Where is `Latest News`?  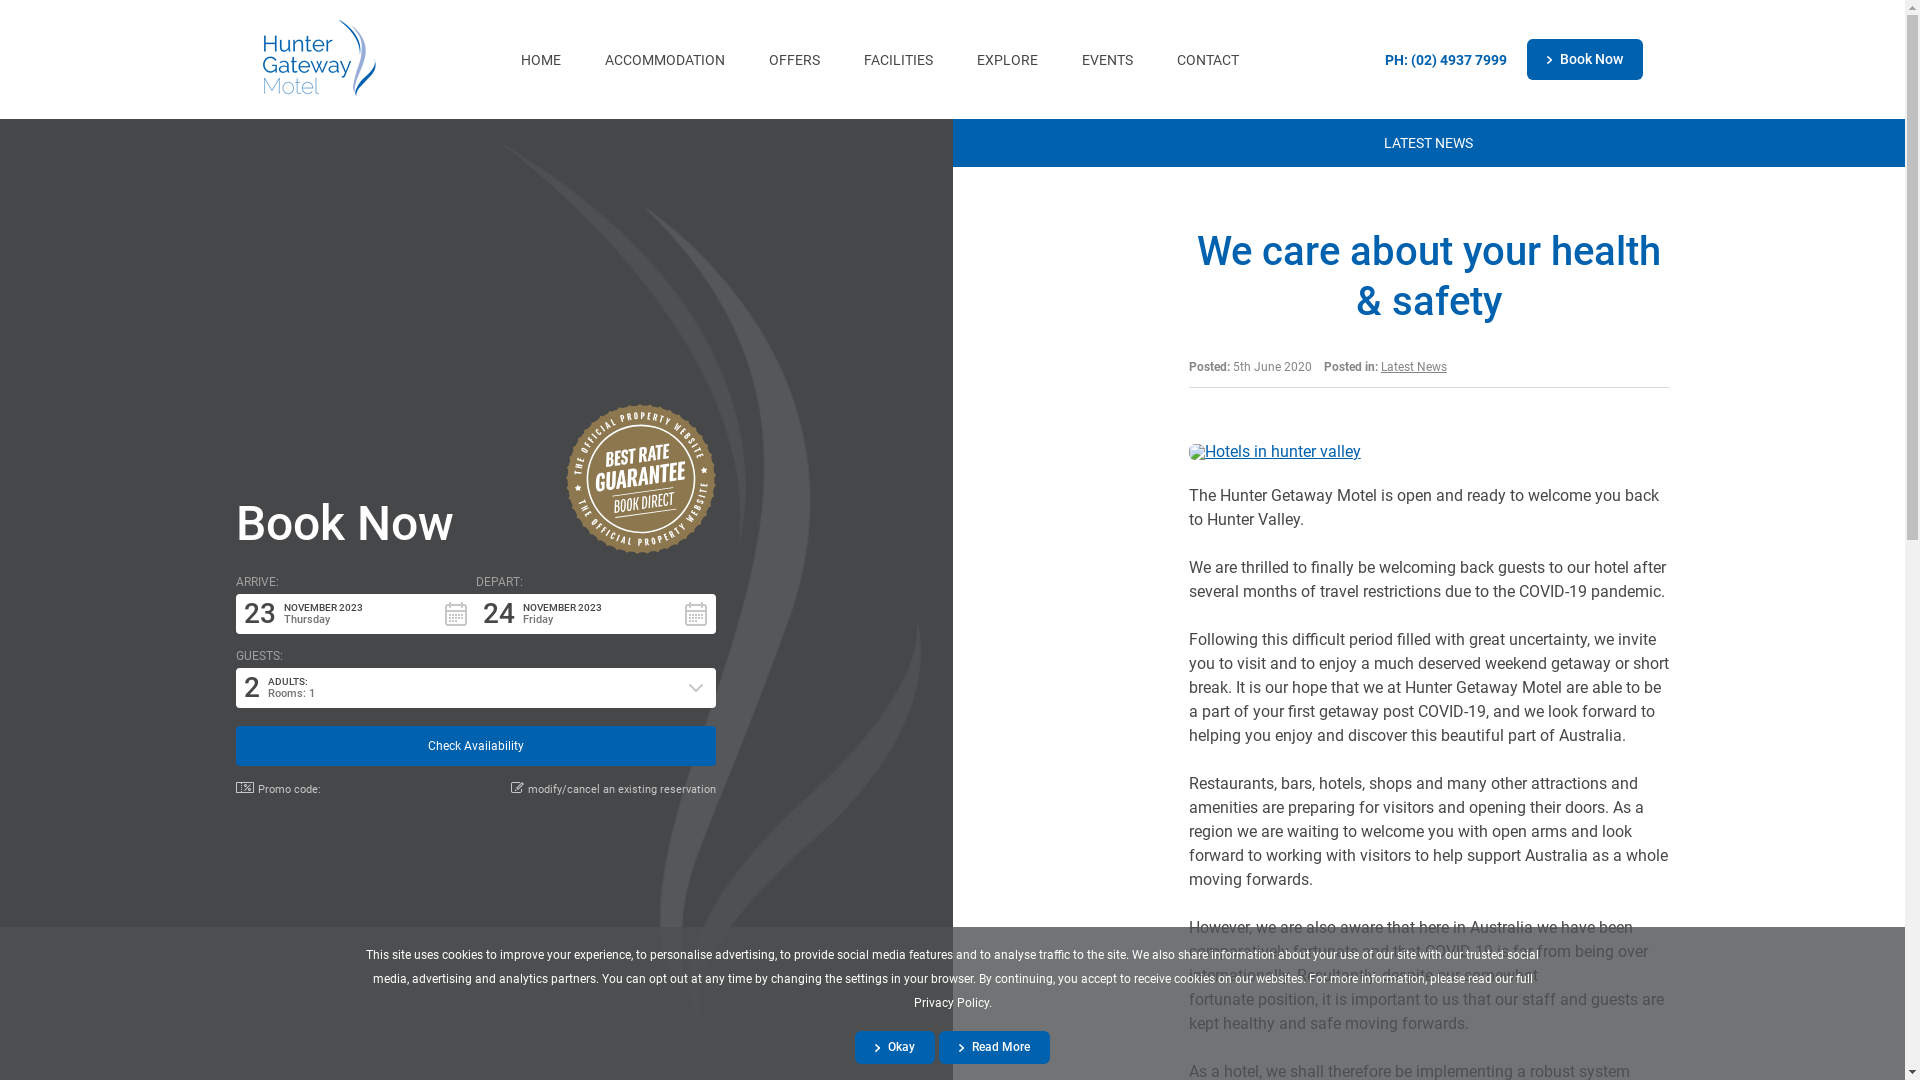
Latest News is located at coordinates (1414, 366).